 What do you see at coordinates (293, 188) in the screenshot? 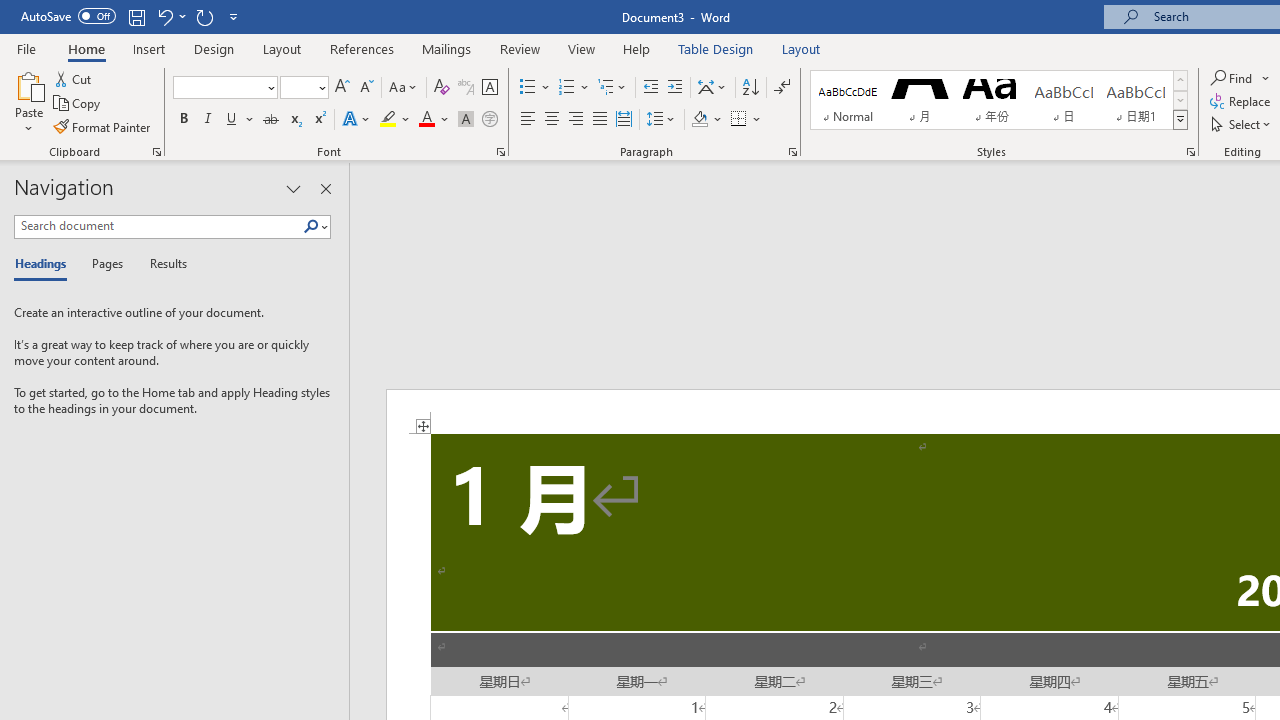
I see `Task Pane Options` at bounding box center [293, 188].